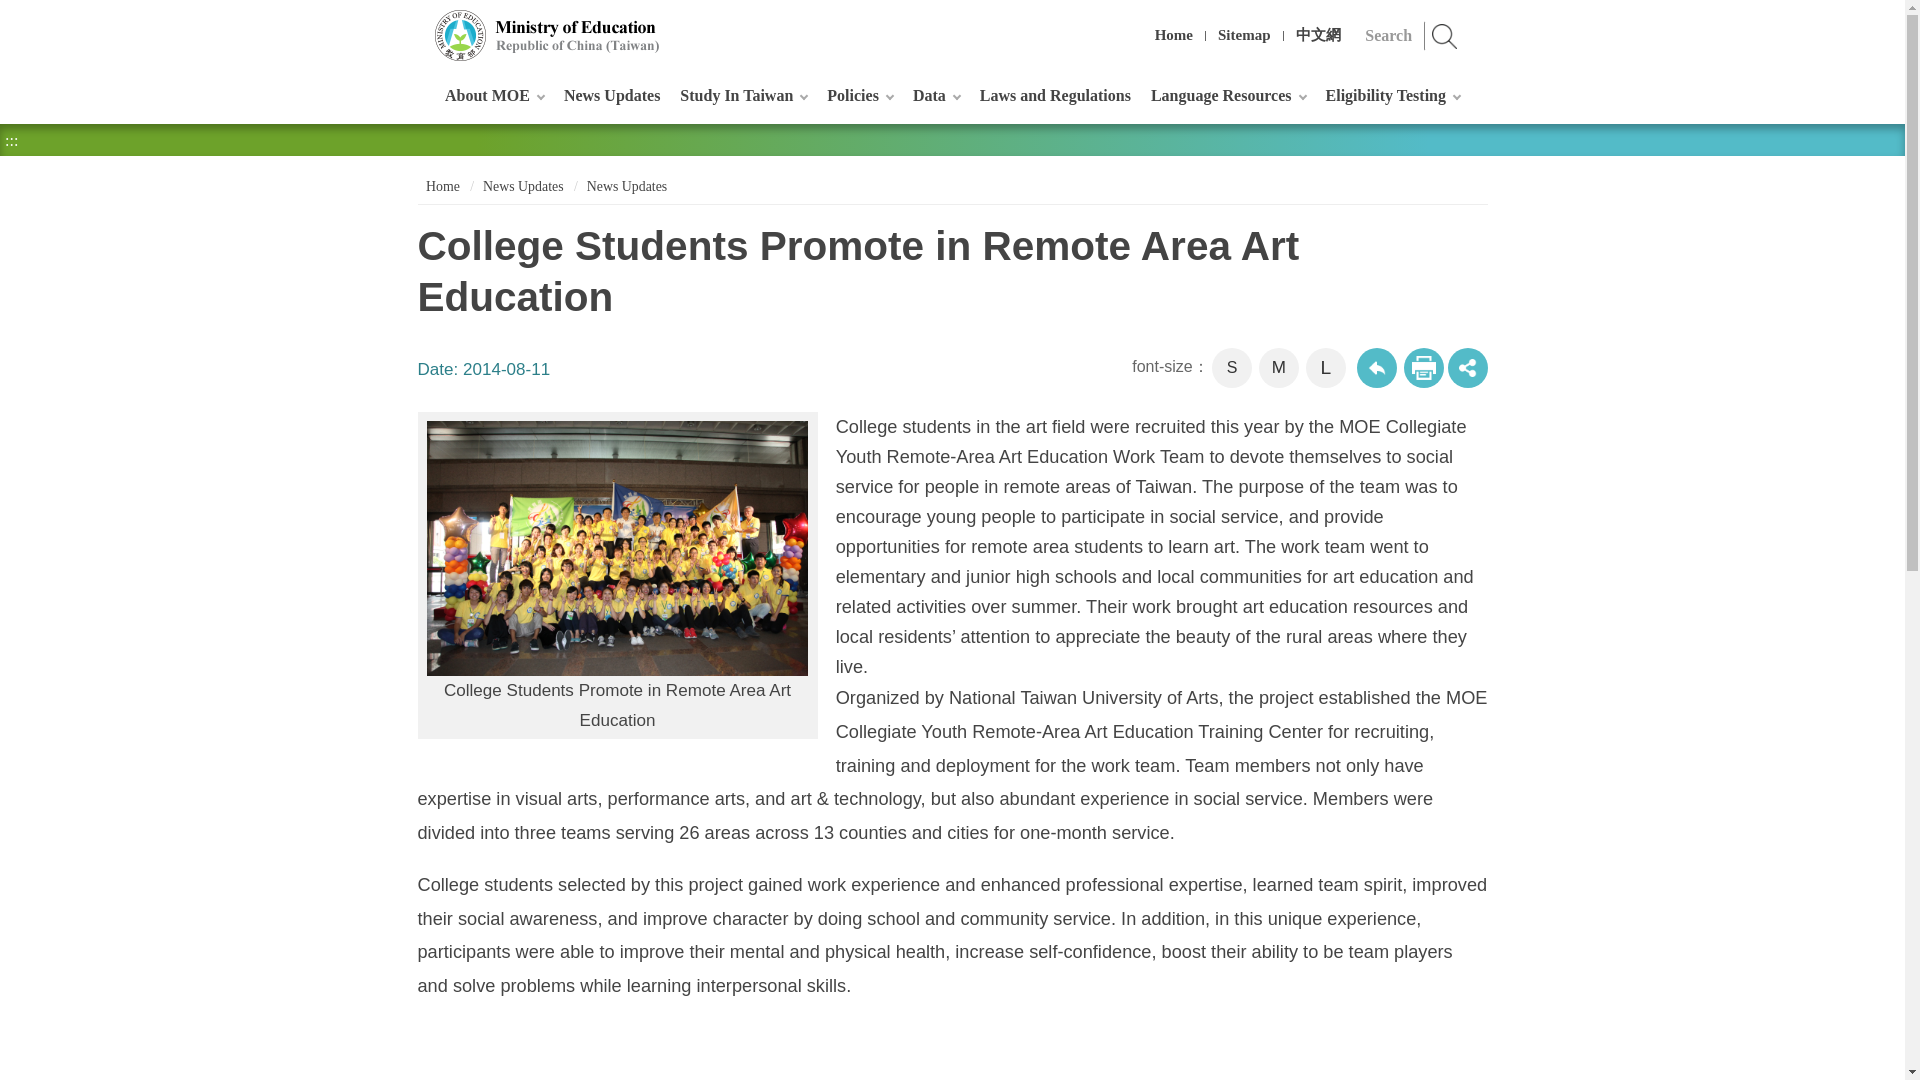 The height and width of the screenshot is (1080, 1920). What do you see at coordinates (1244, 35) in the screenshot?
I see `Sitemap` at bounding box center [1244, 35].